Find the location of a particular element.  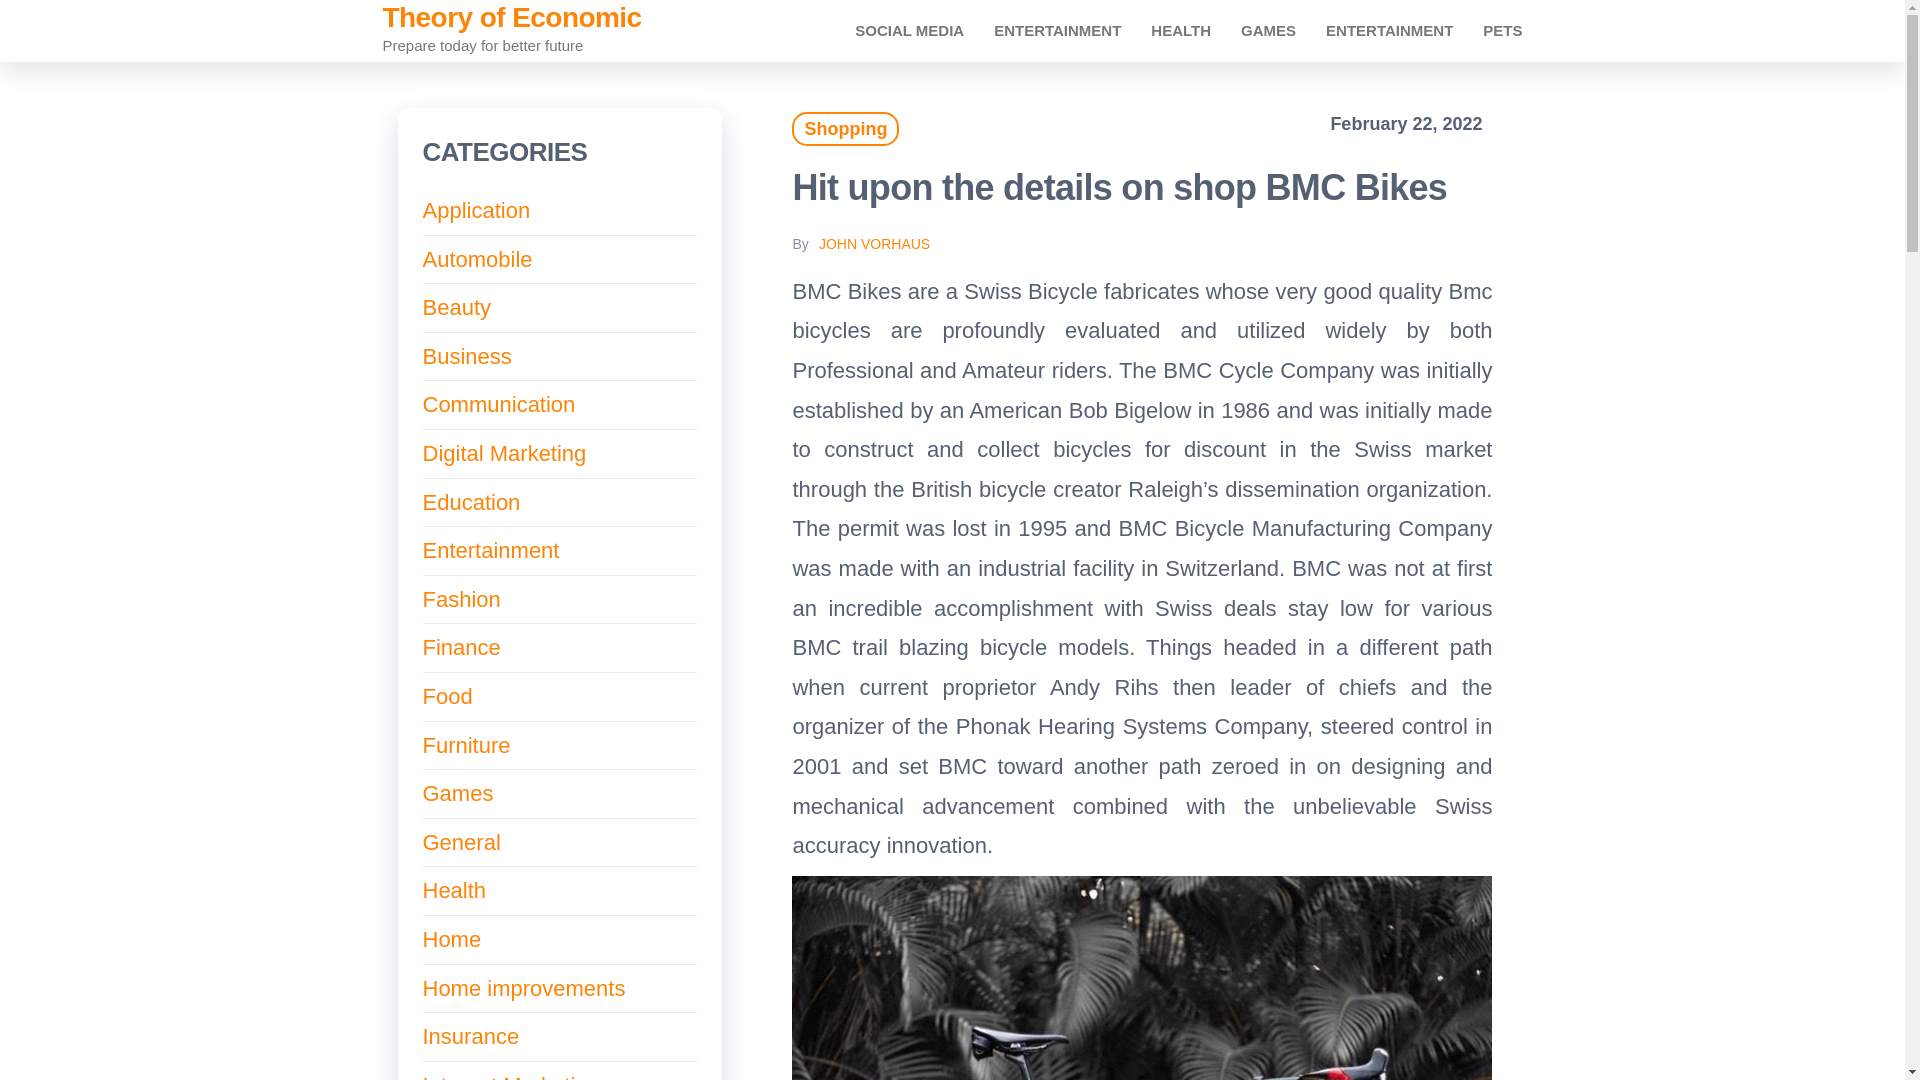

GAMES is located at coordinates (1268, 30).